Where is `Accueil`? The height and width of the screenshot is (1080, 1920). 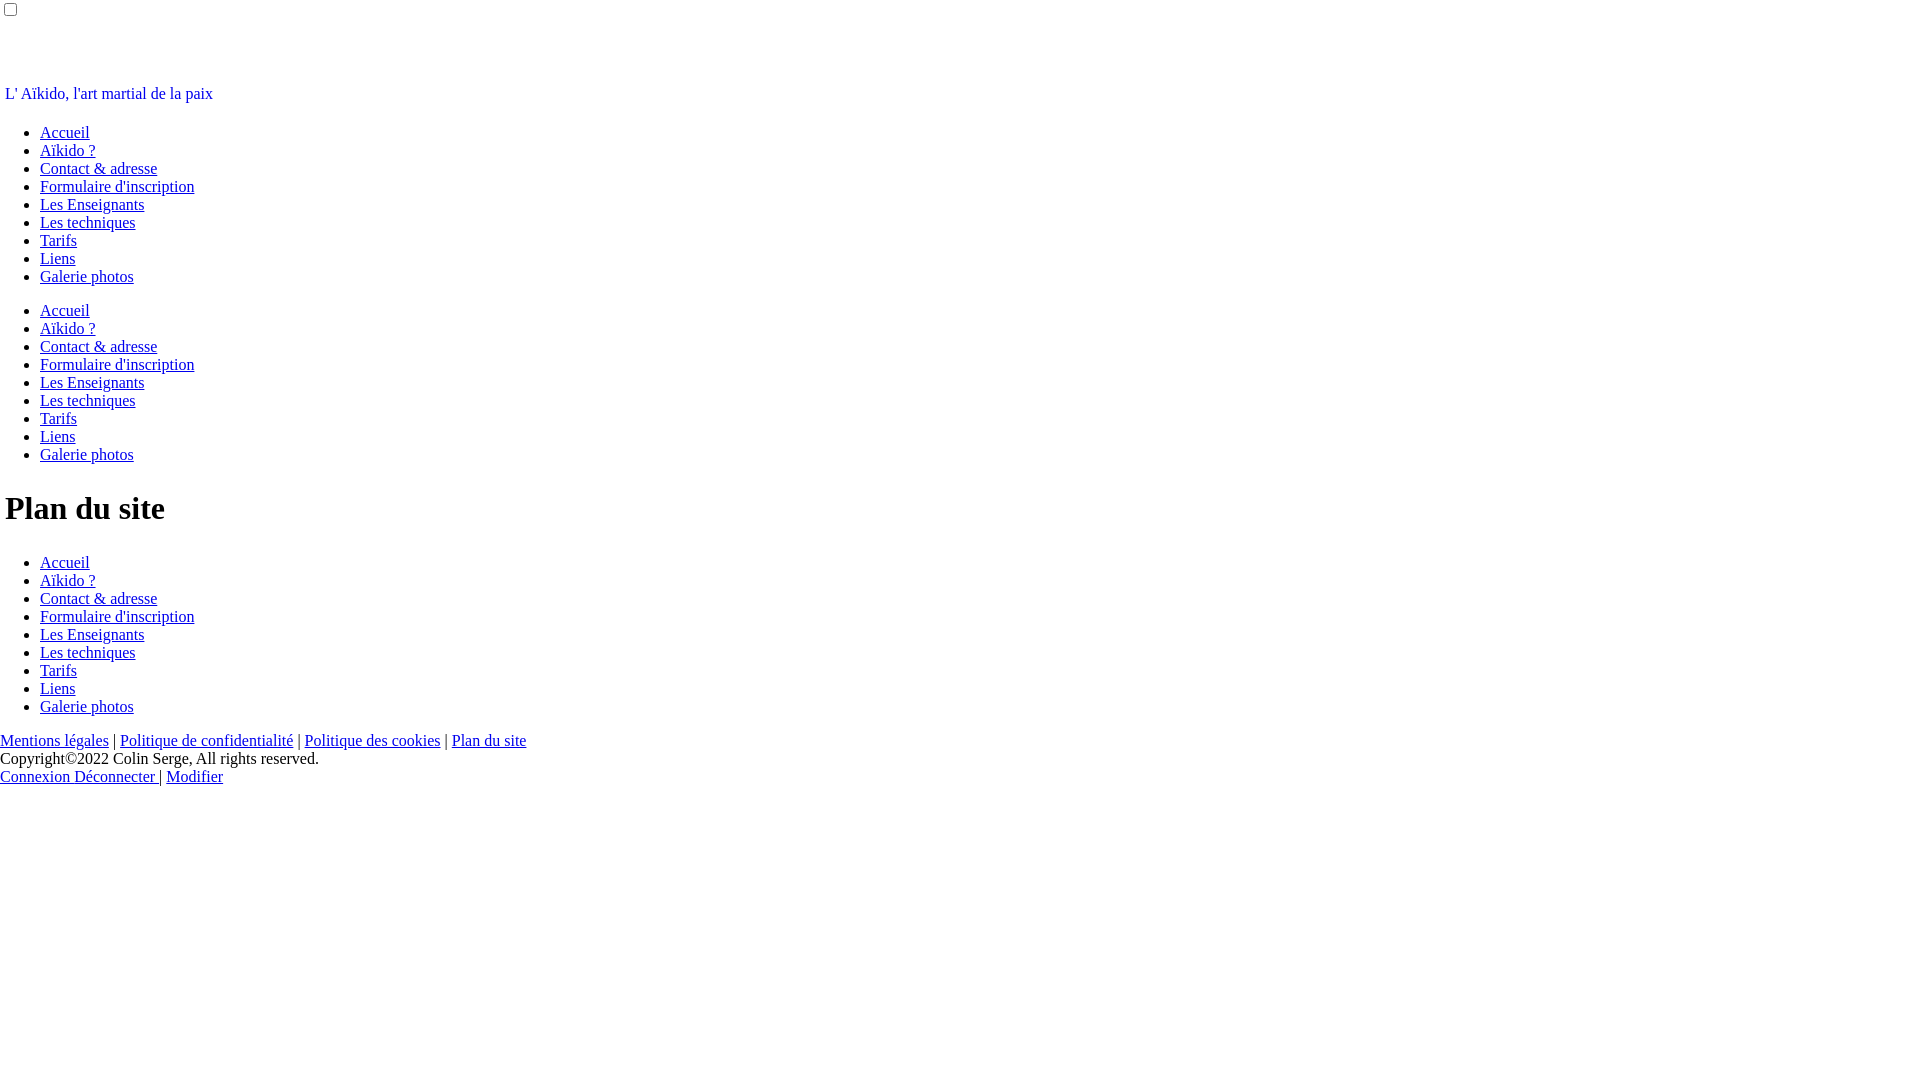
Accueil is located at coordinates (65, 310).